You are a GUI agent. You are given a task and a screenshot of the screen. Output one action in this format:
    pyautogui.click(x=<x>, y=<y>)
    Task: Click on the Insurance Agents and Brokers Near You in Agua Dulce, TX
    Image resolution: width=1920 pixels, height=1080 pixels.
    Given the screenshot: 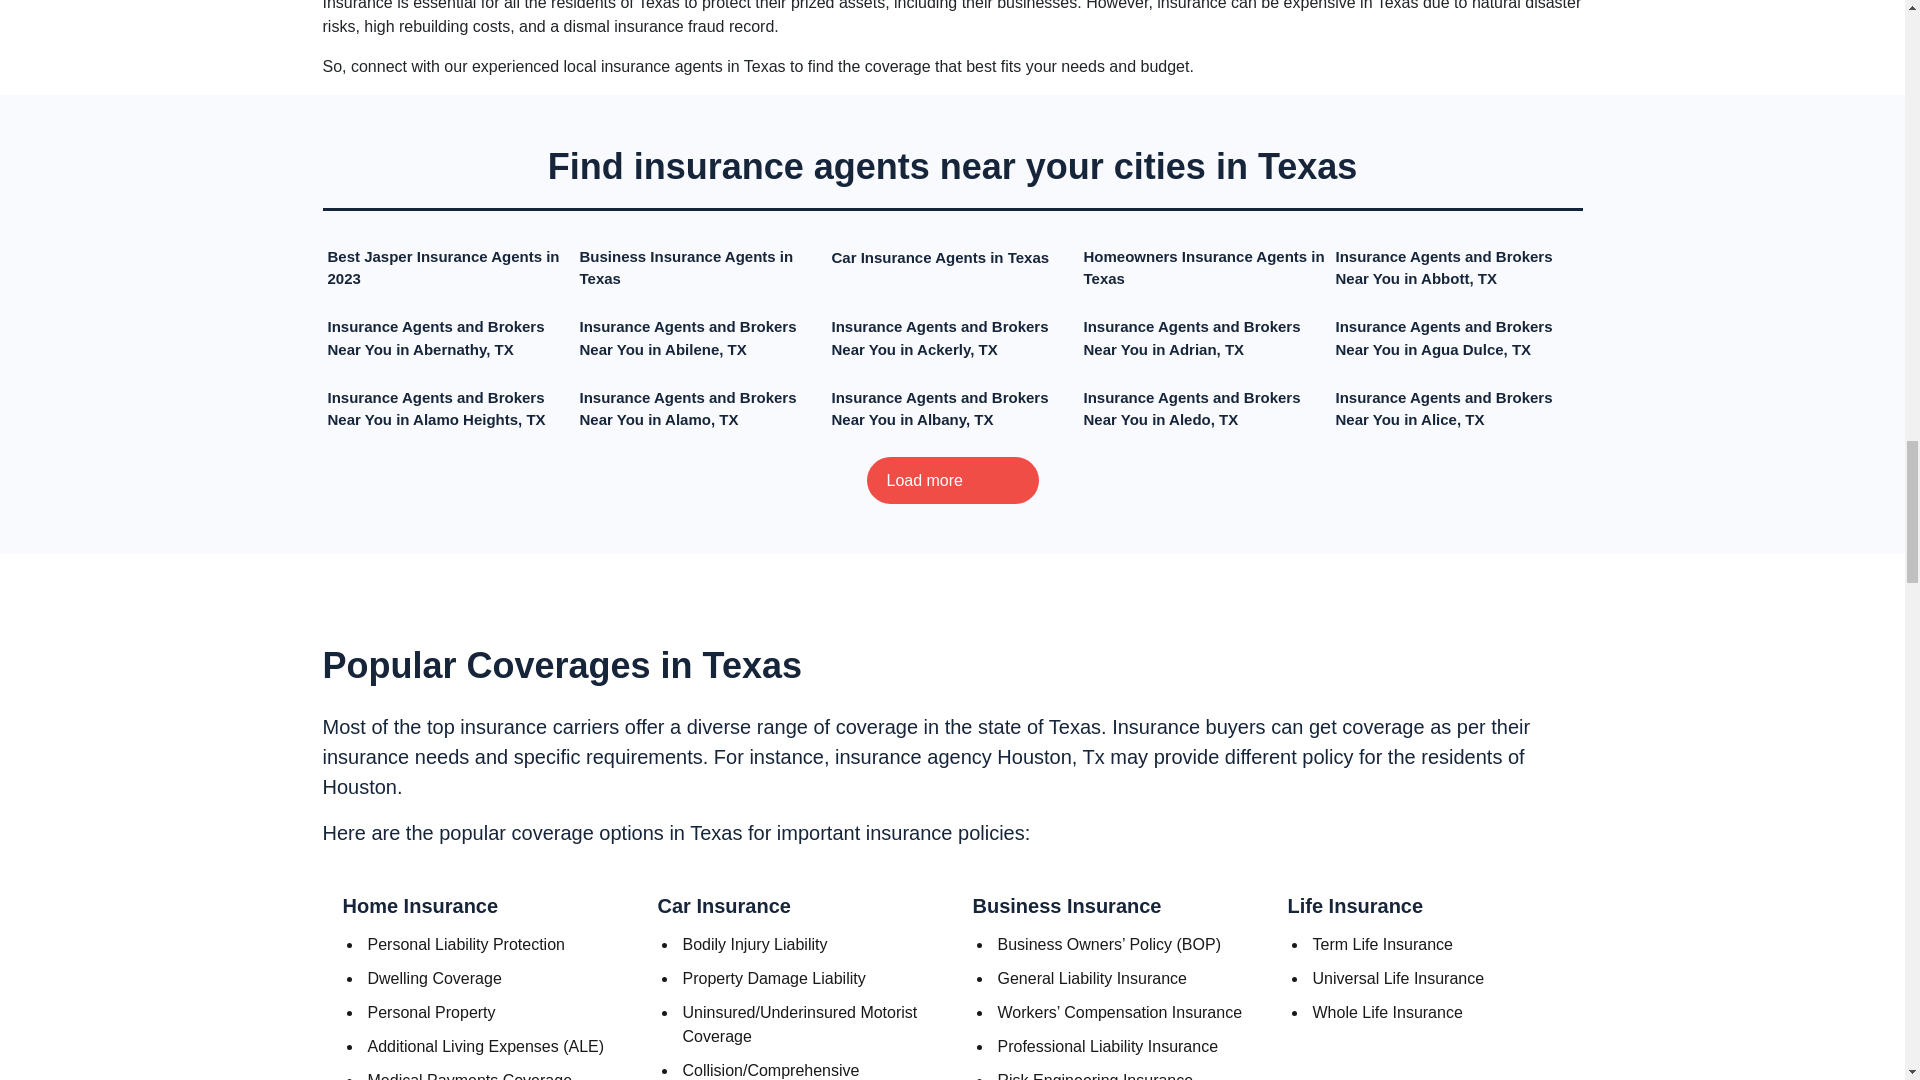 What is the action you would take?
    pyautogui.click(x=1457, y=338)
    